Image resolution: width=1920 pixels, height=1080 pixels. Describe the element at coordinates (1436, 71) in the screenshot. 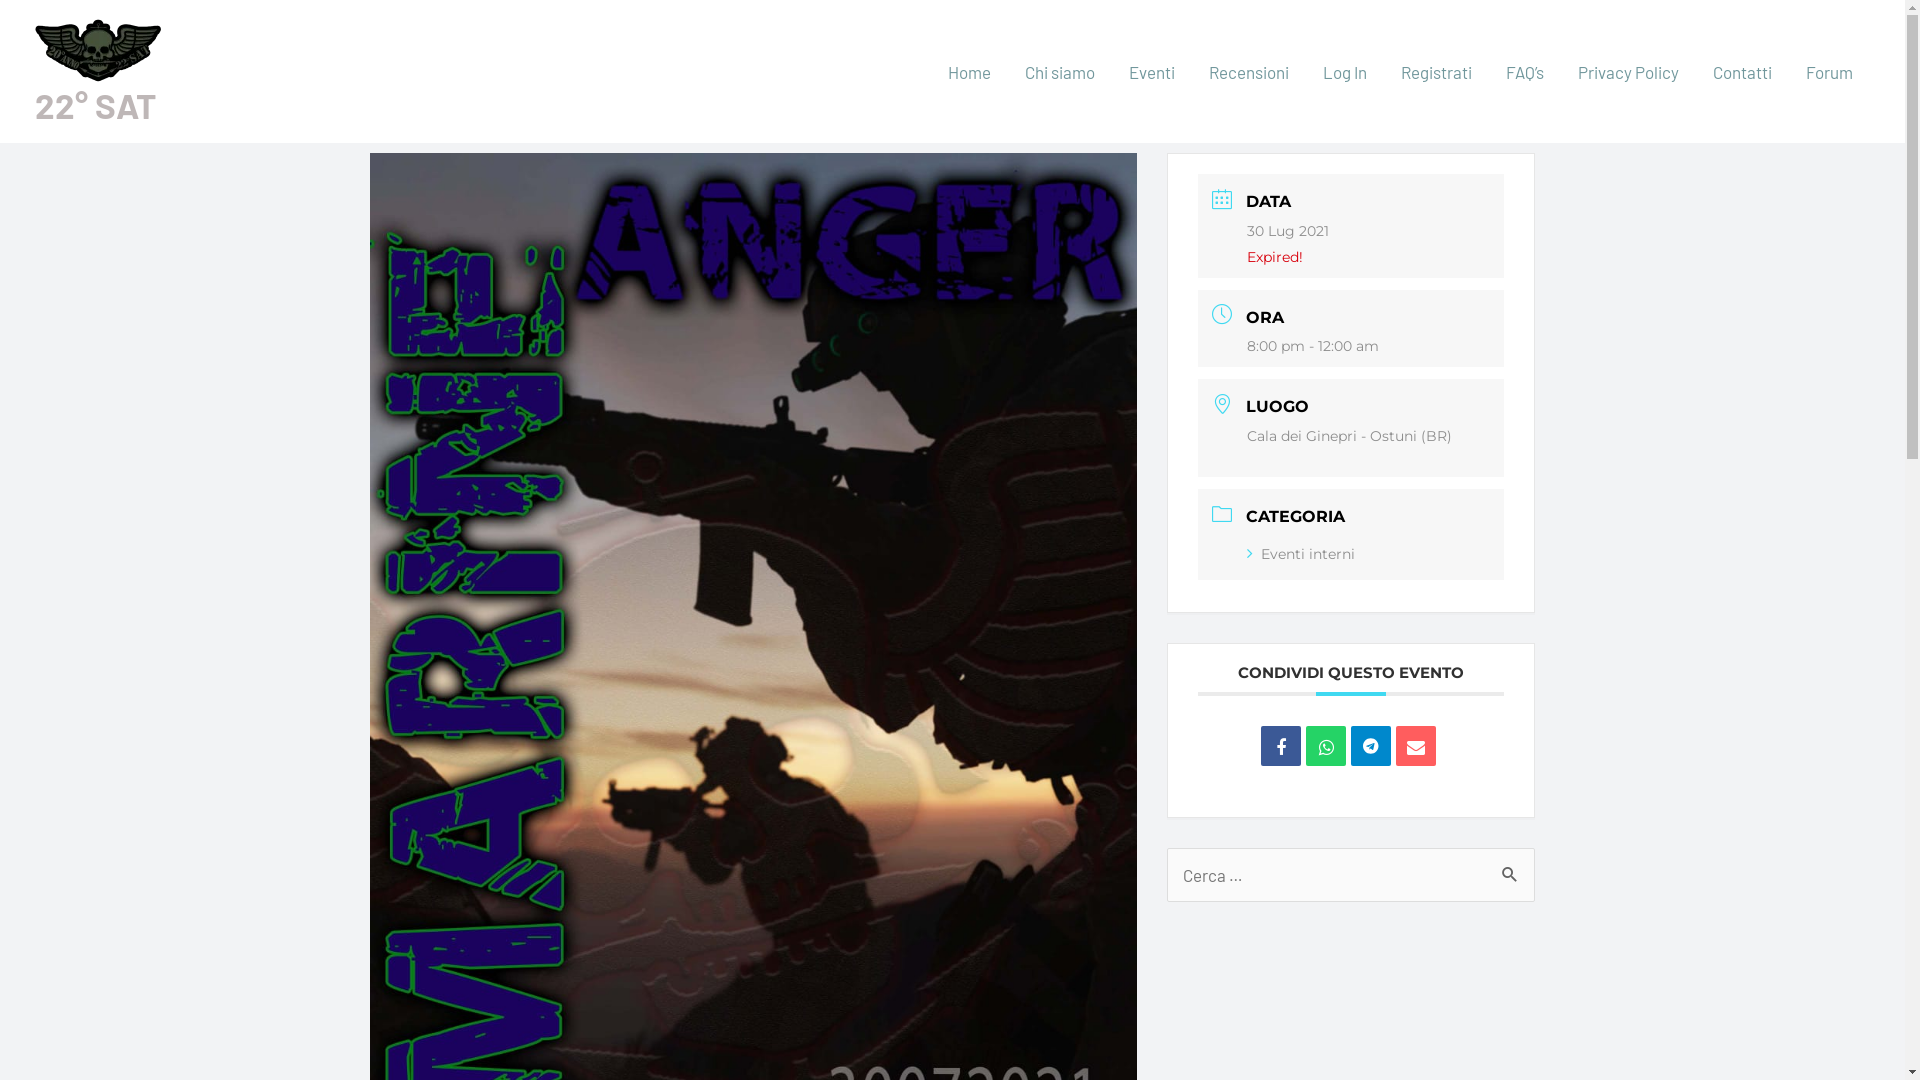

I see `Registrati` at that location.